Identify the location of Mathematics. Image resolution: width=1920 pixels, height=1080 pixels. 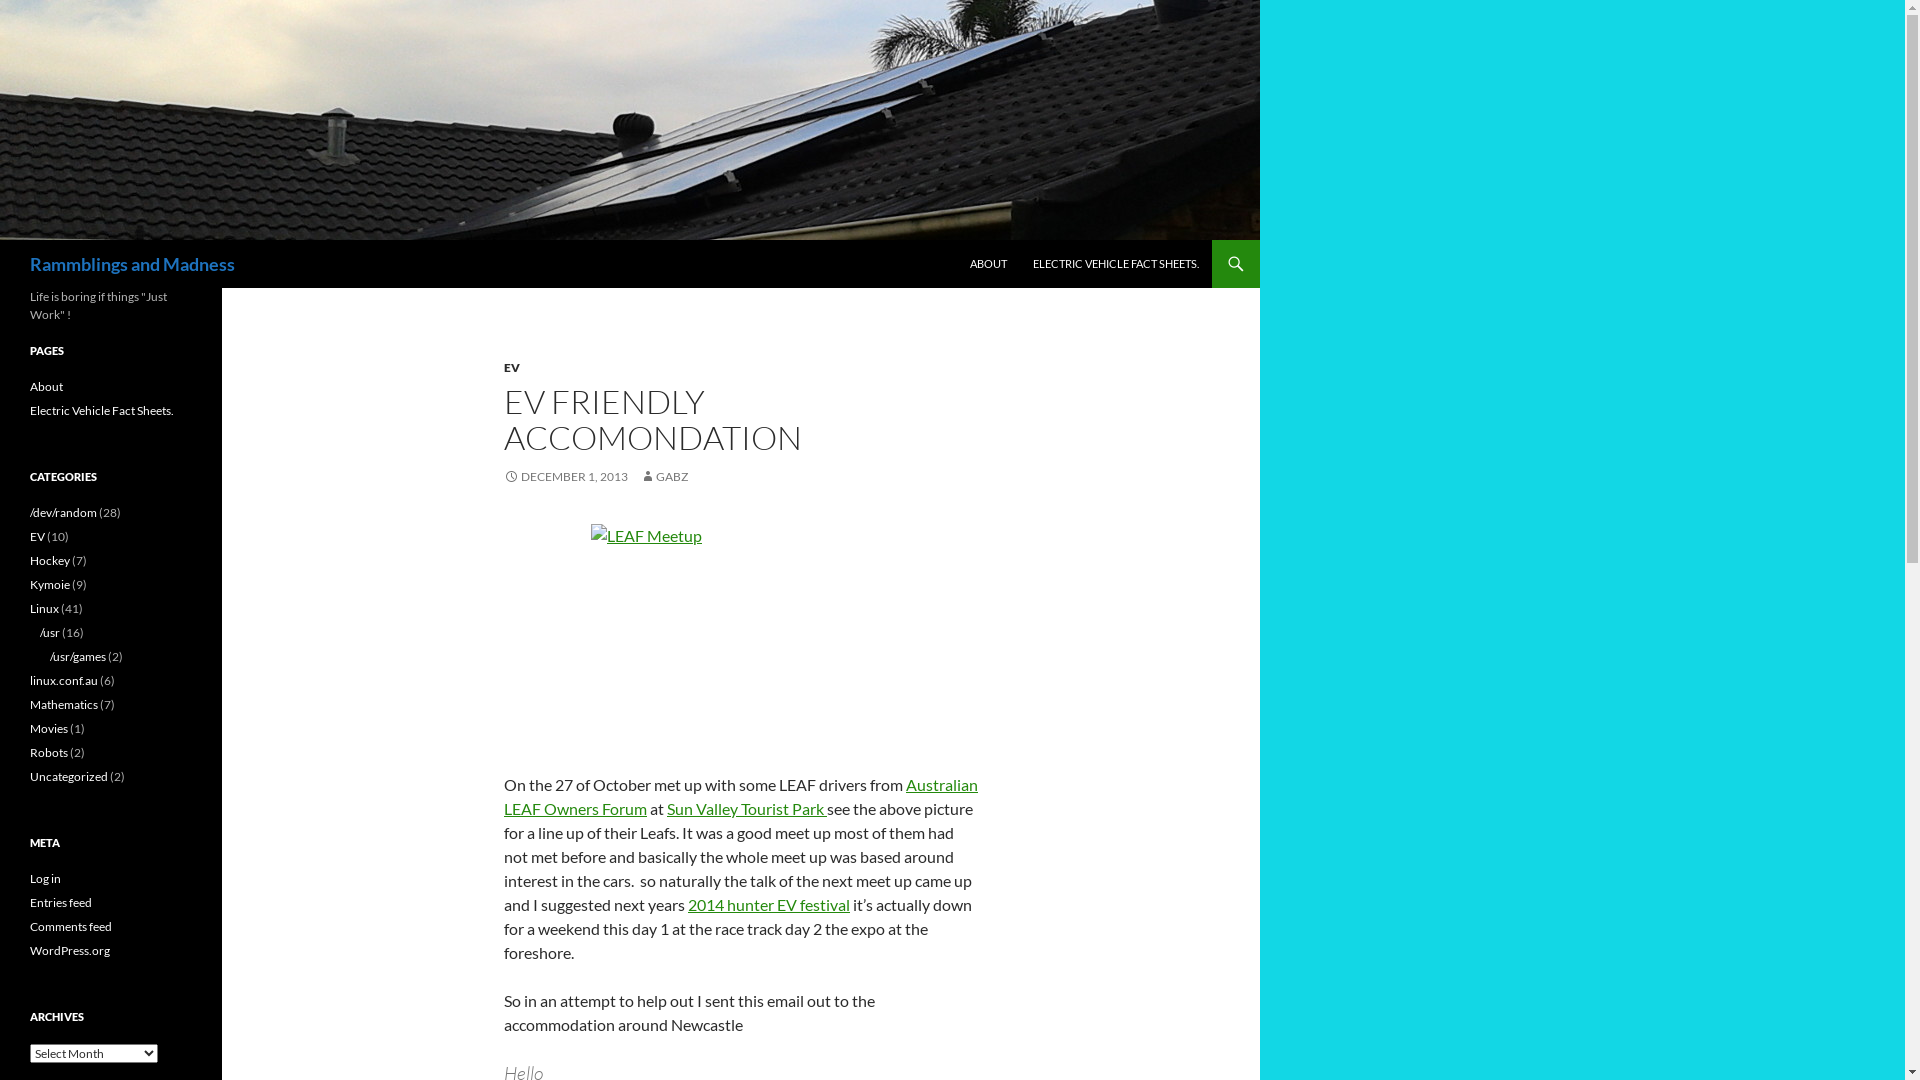
(64, 704).